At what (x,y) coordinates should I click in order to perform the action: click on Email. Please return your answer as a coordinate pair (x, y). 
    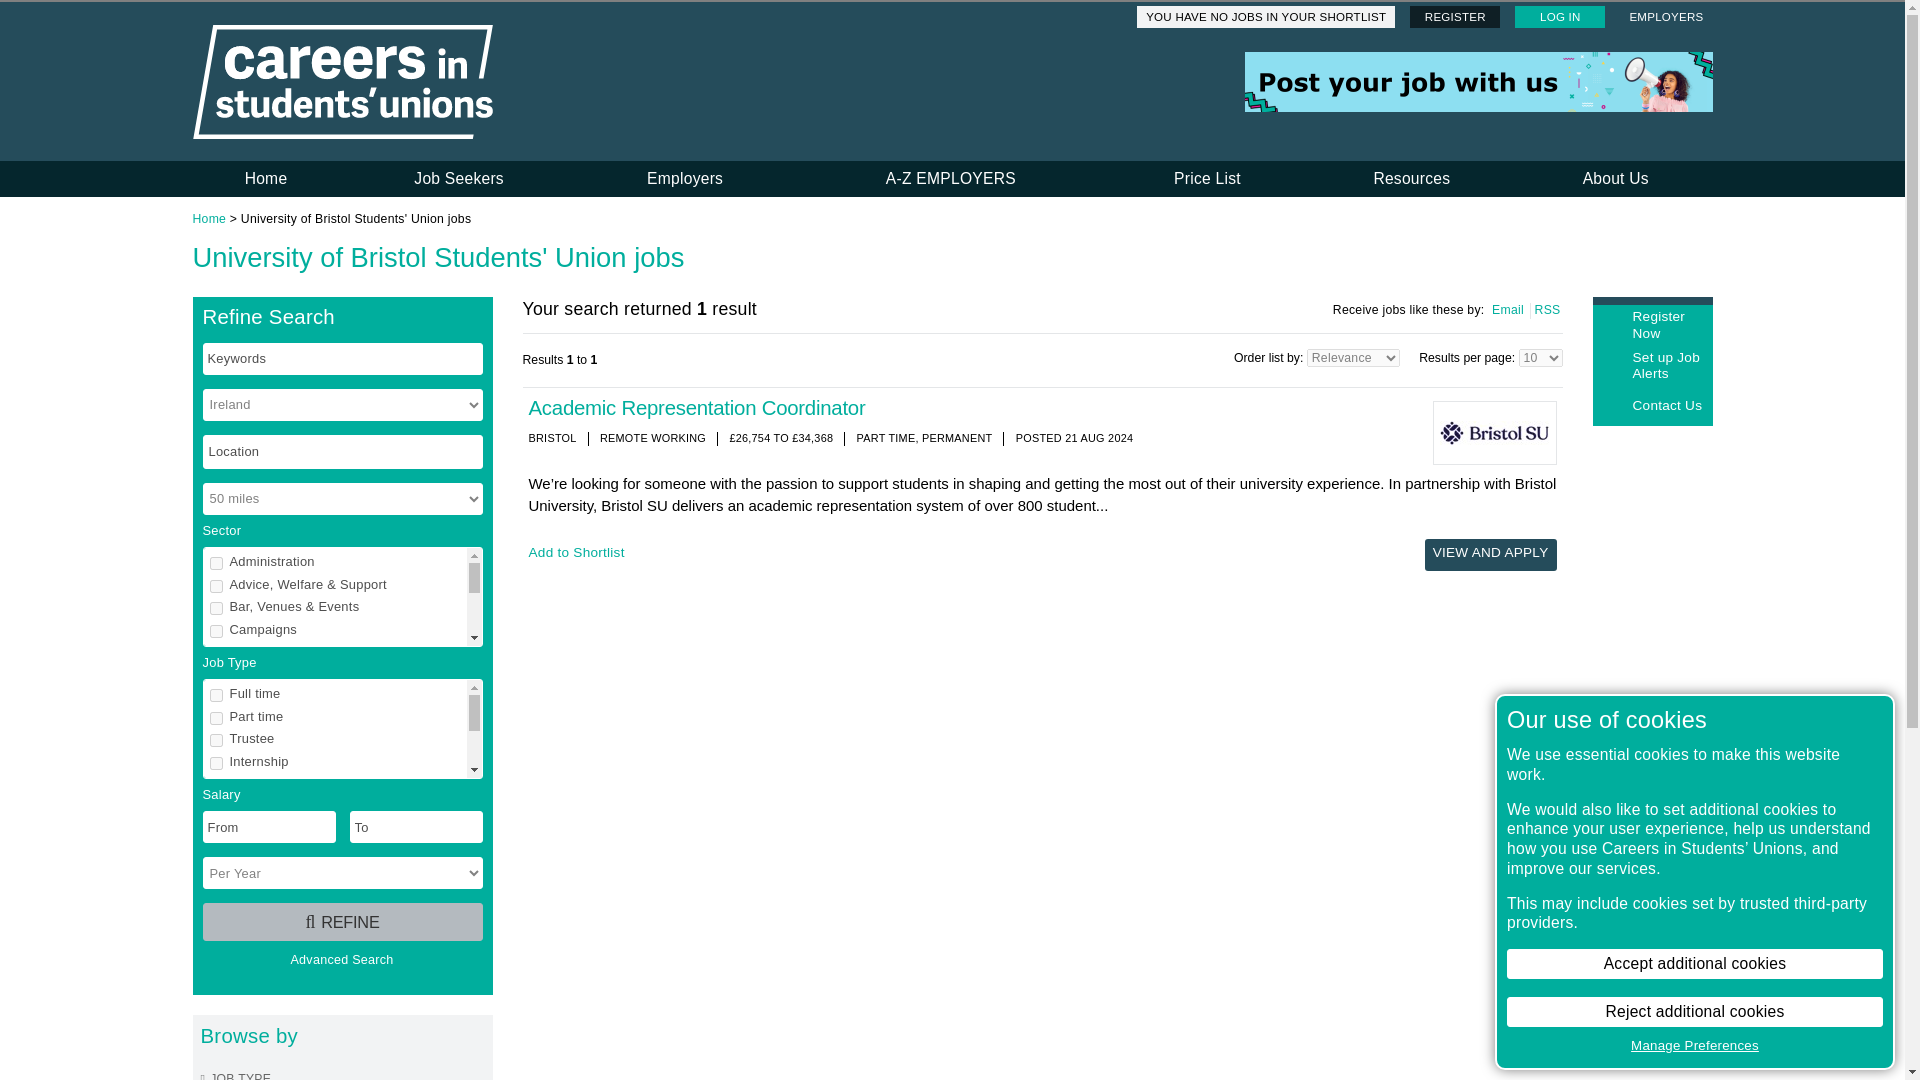
    Looking at the image, I should click on (1507, 310).